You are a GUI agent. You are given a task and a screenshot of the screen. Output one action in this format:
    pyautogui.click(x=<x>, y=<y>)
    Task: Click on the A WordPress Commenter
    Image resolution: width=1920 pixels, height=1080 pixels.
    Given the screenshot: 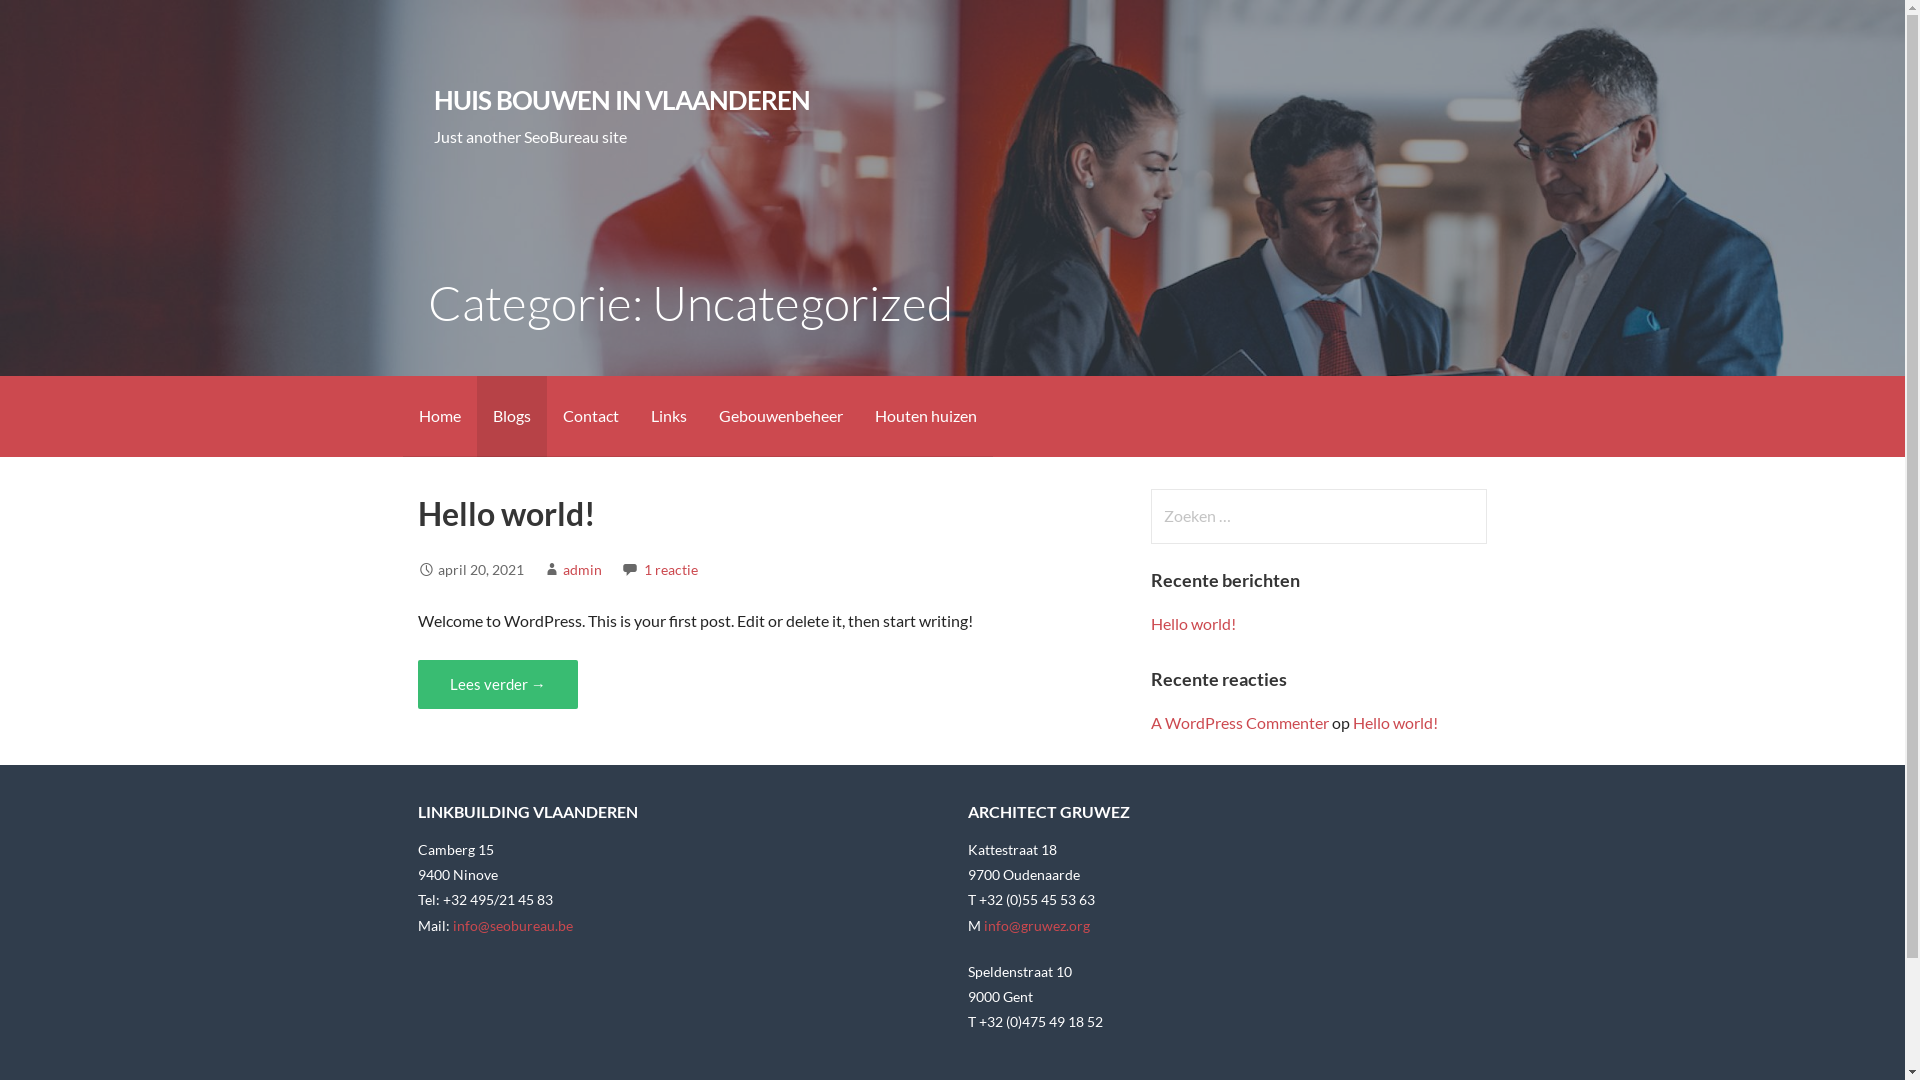 What is the action you would take?
    pyautogui.click(x=1240, y=722)
    